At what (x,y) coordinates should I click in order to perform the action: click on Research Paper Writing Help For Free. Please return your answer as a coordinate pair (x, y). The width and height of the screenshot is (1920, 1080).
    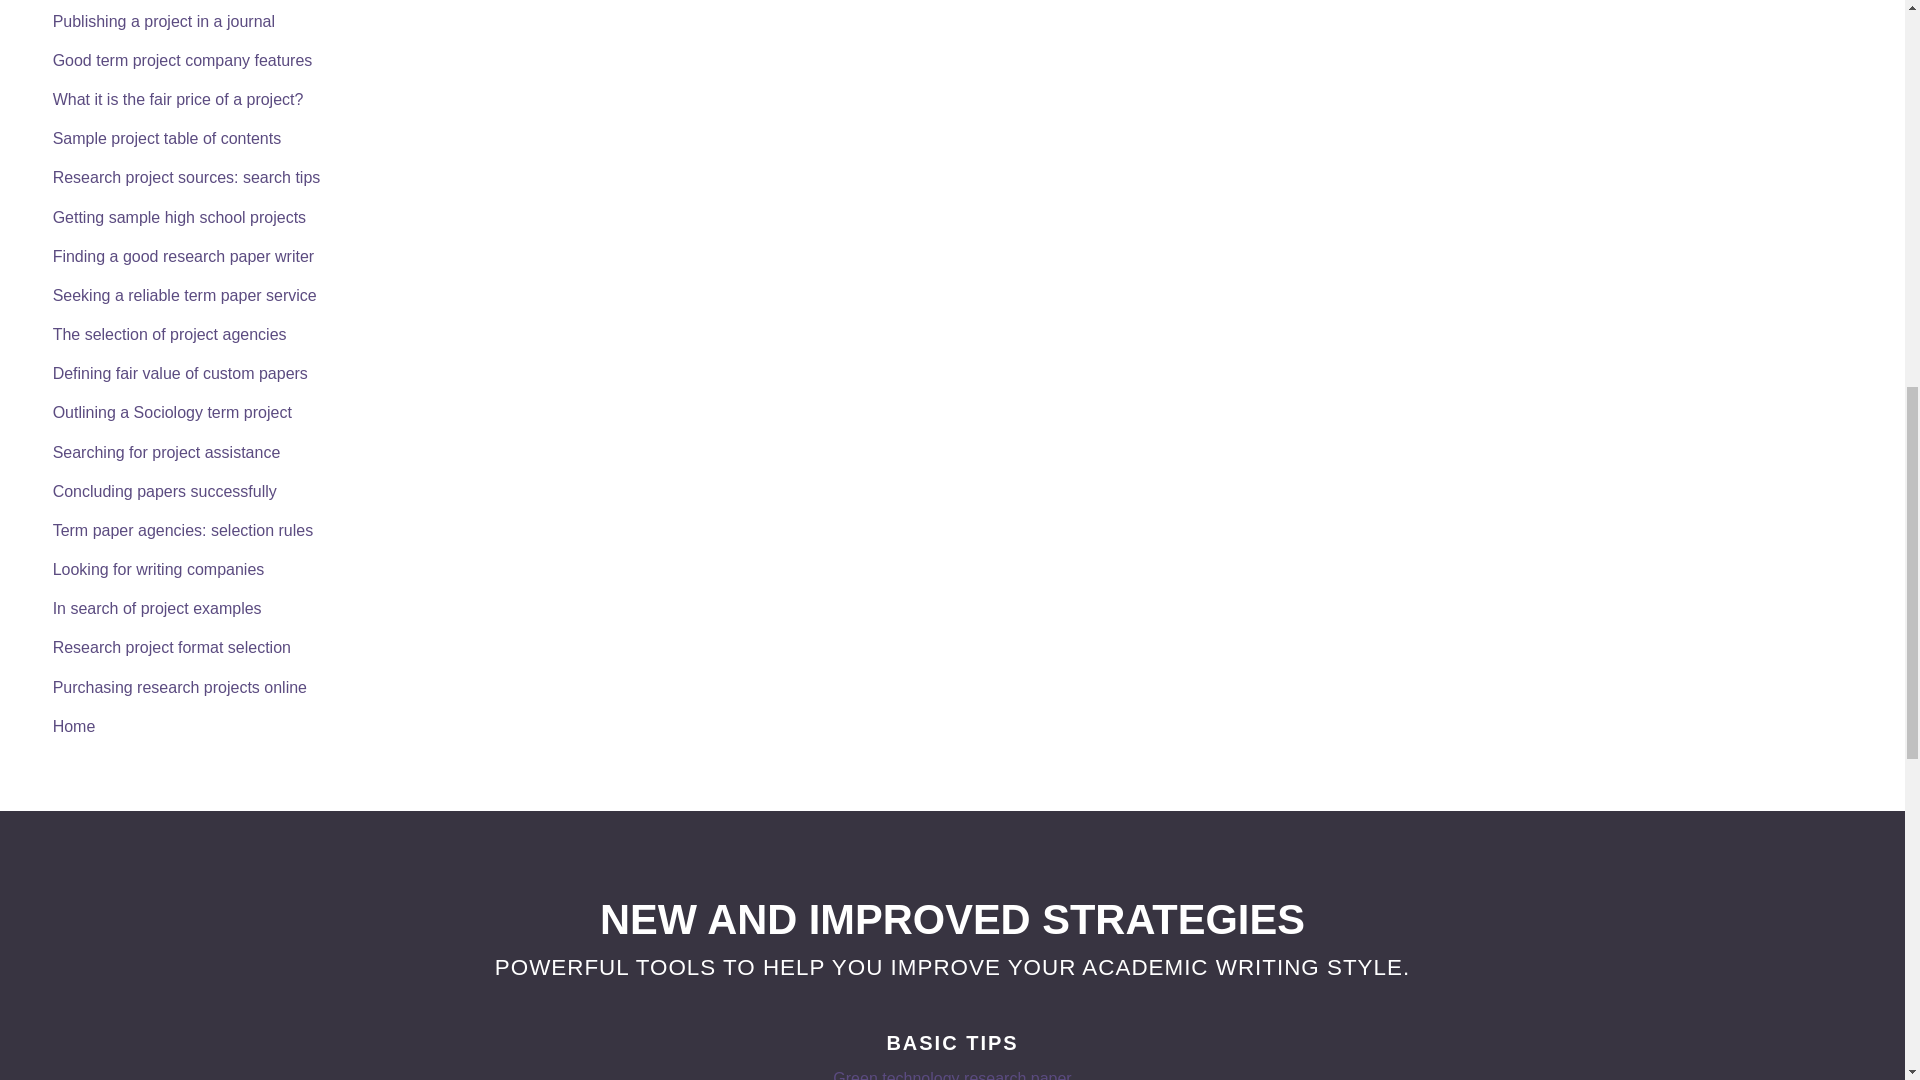
    Looking at the image, I should click on (72, 726).